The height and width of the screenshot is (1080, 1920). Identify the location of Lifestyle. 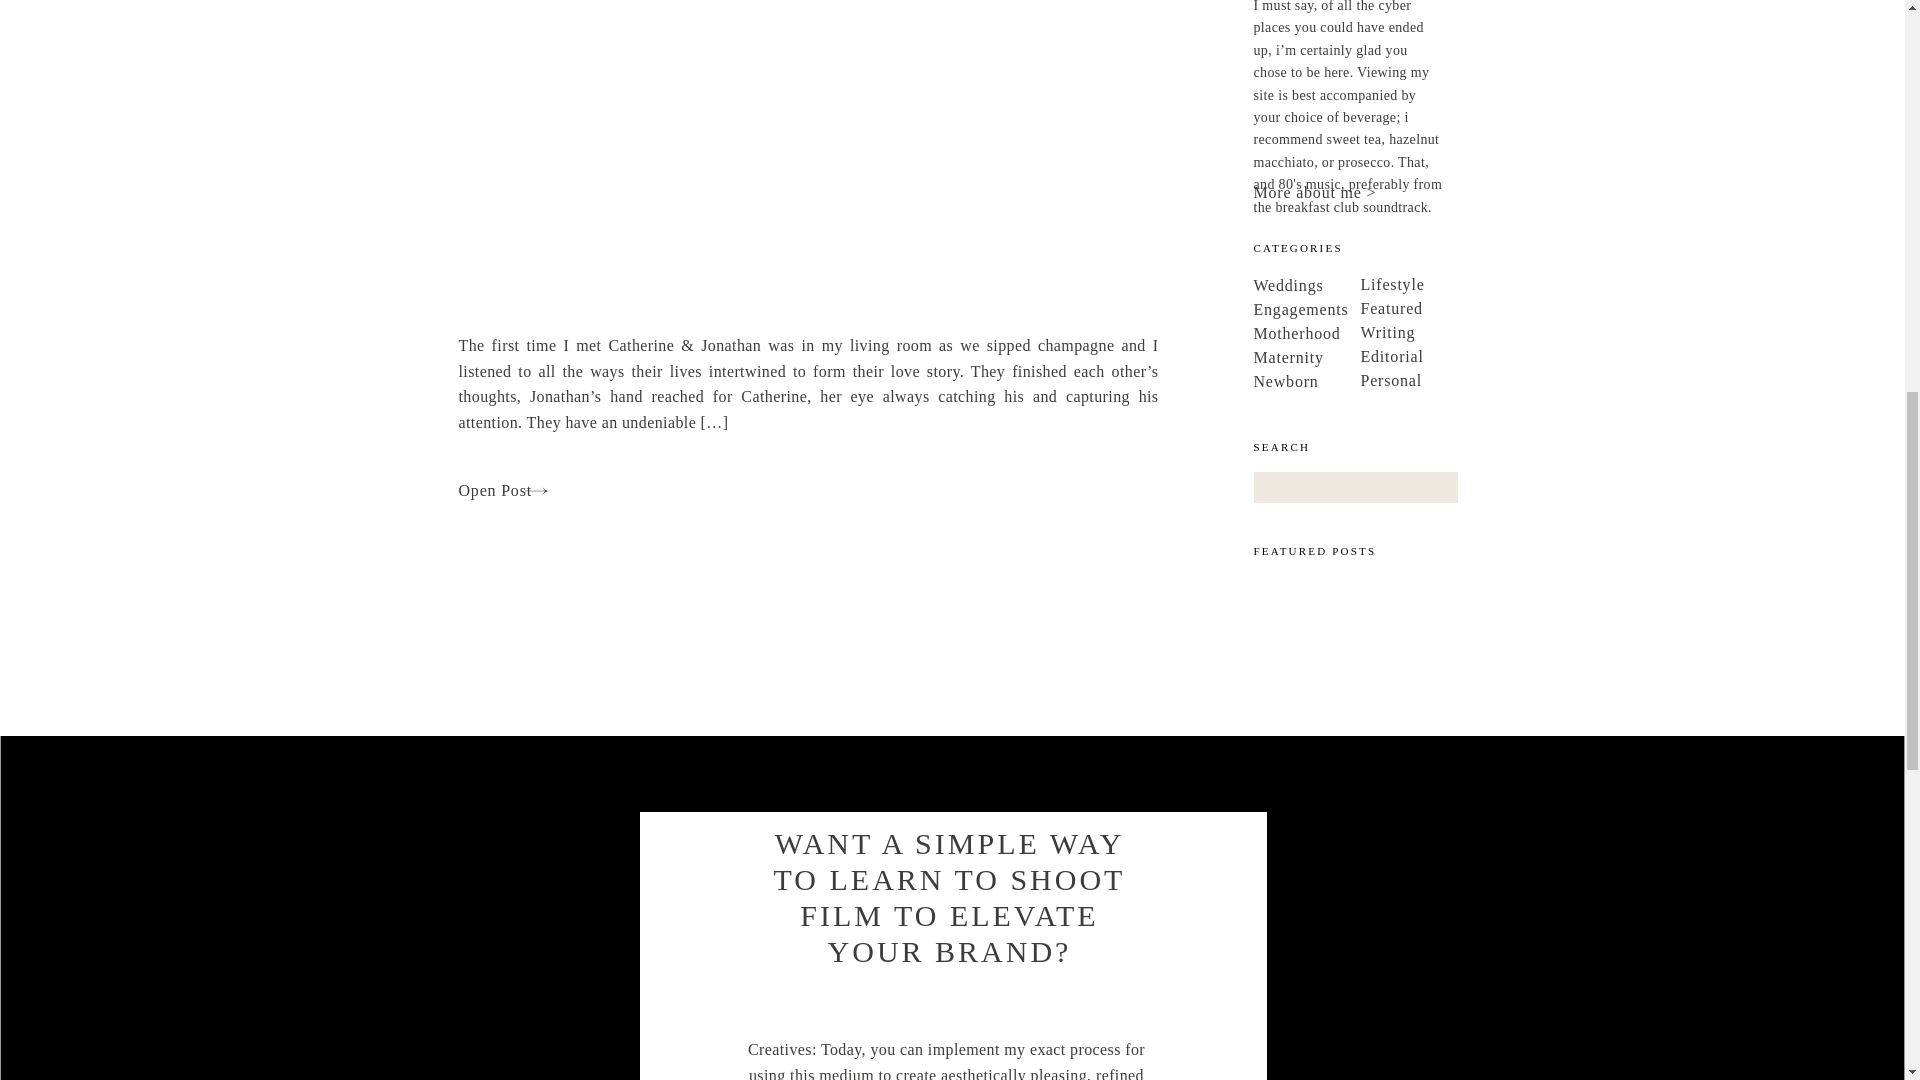
(1454, 281).